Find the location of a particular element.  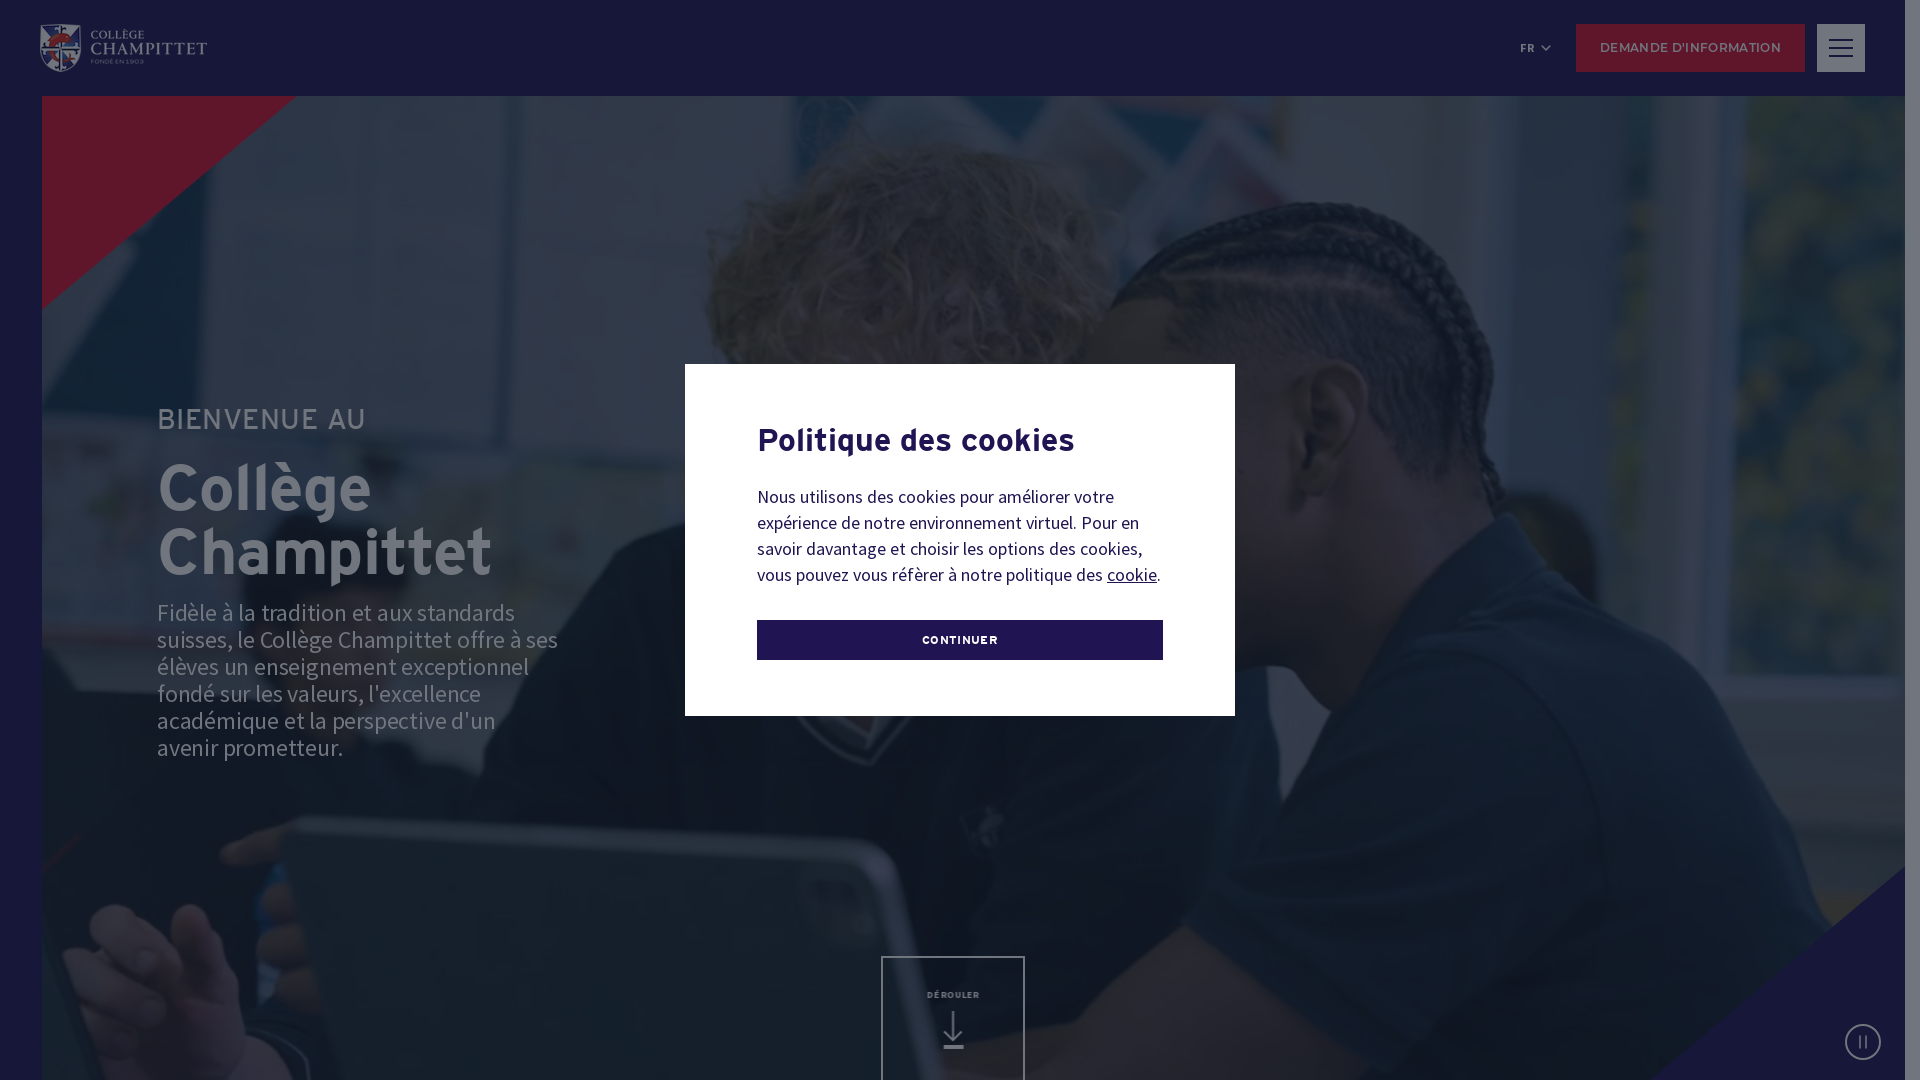

FR is located at coordinates (1536, 48).